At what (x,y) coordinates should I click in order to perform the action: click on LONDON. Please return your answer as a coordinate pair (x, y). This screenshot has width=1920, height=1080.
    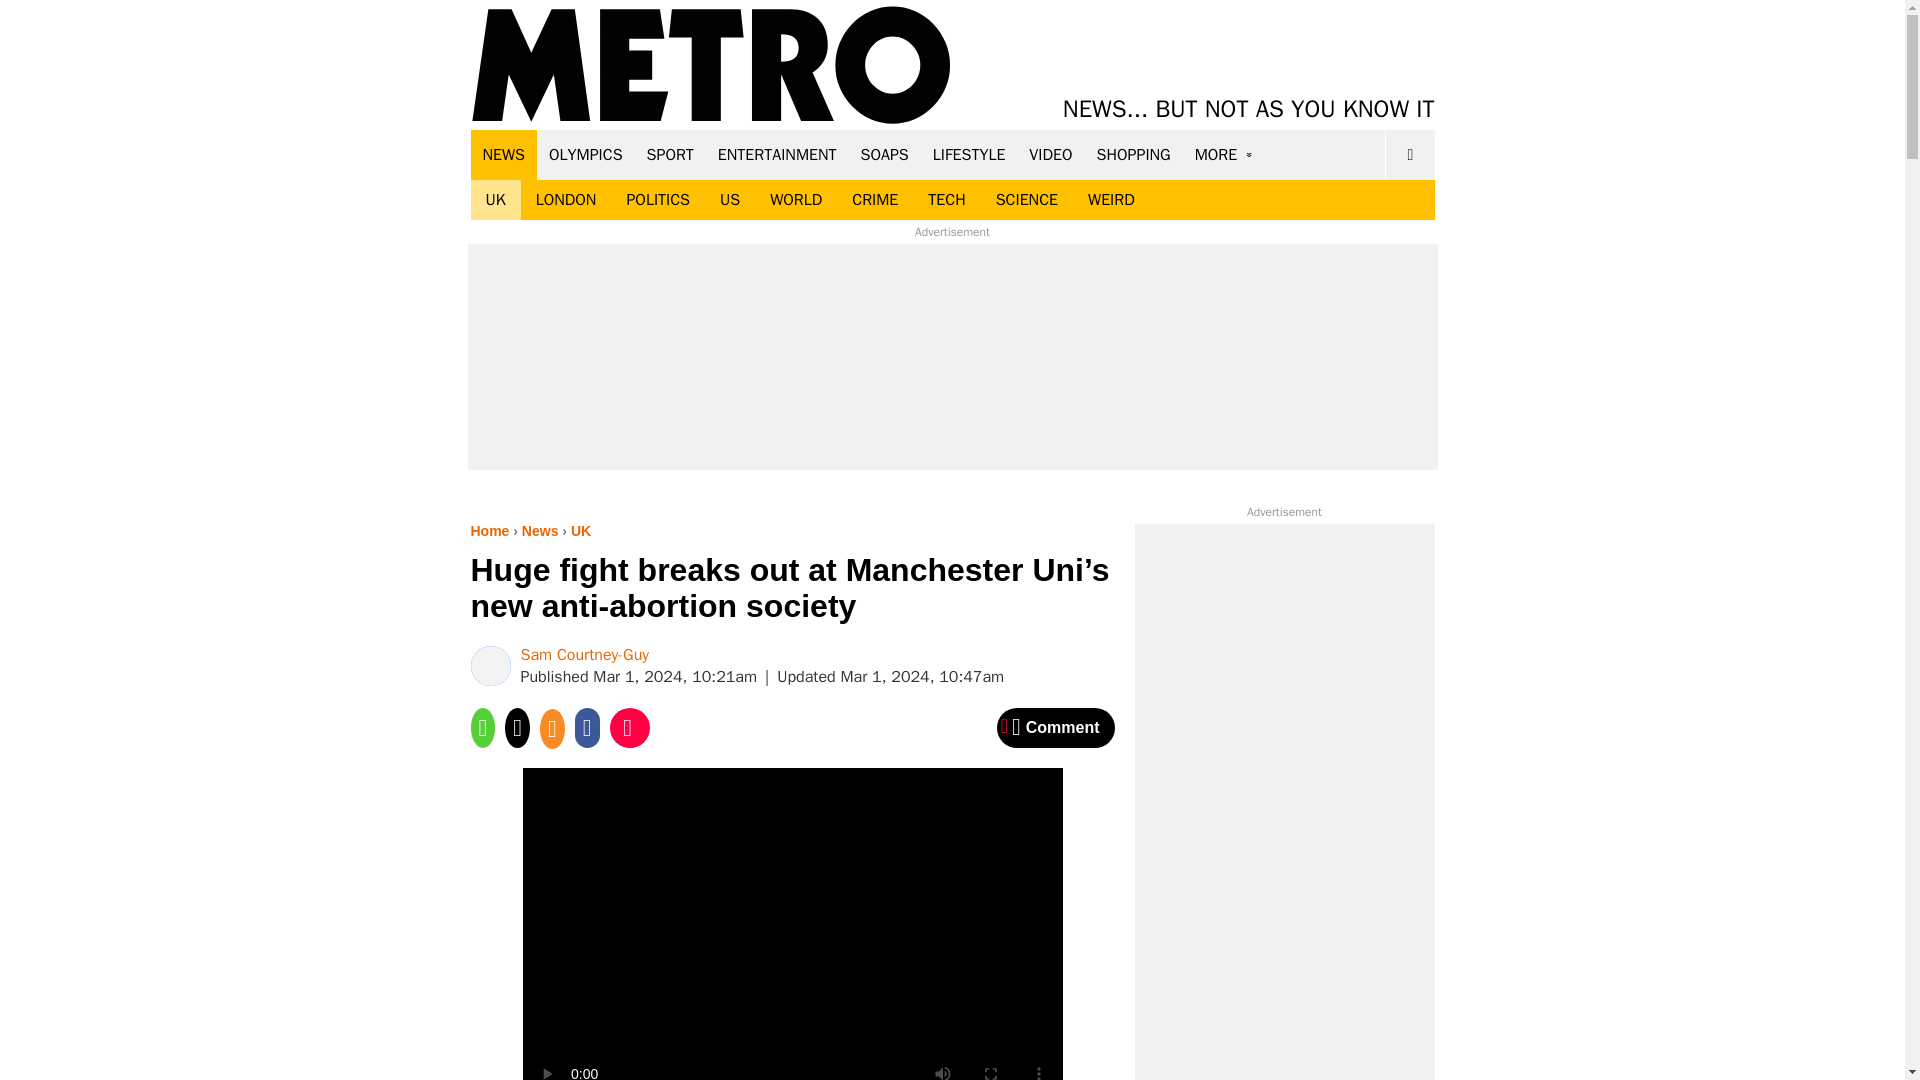
    Looking at the image, I should click on (566, 200).